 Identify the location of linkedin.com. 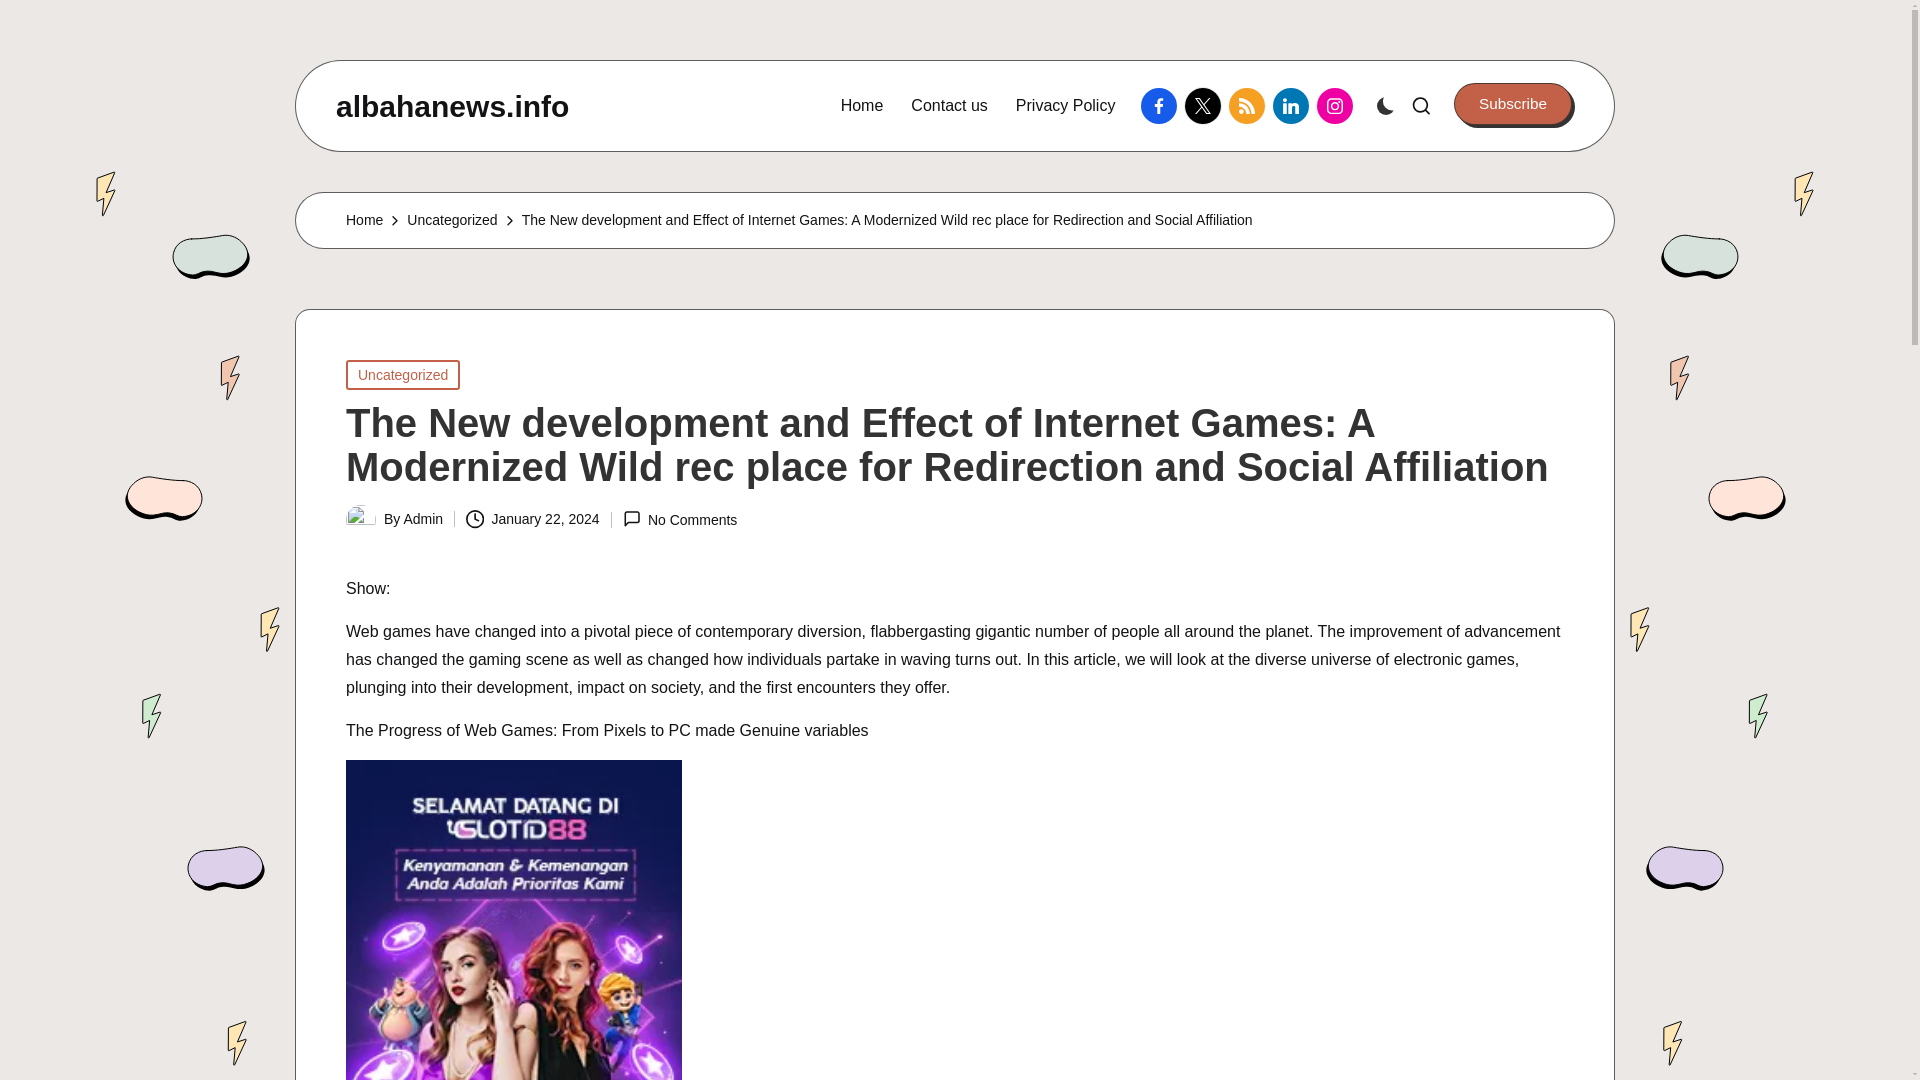
(1294, 106).